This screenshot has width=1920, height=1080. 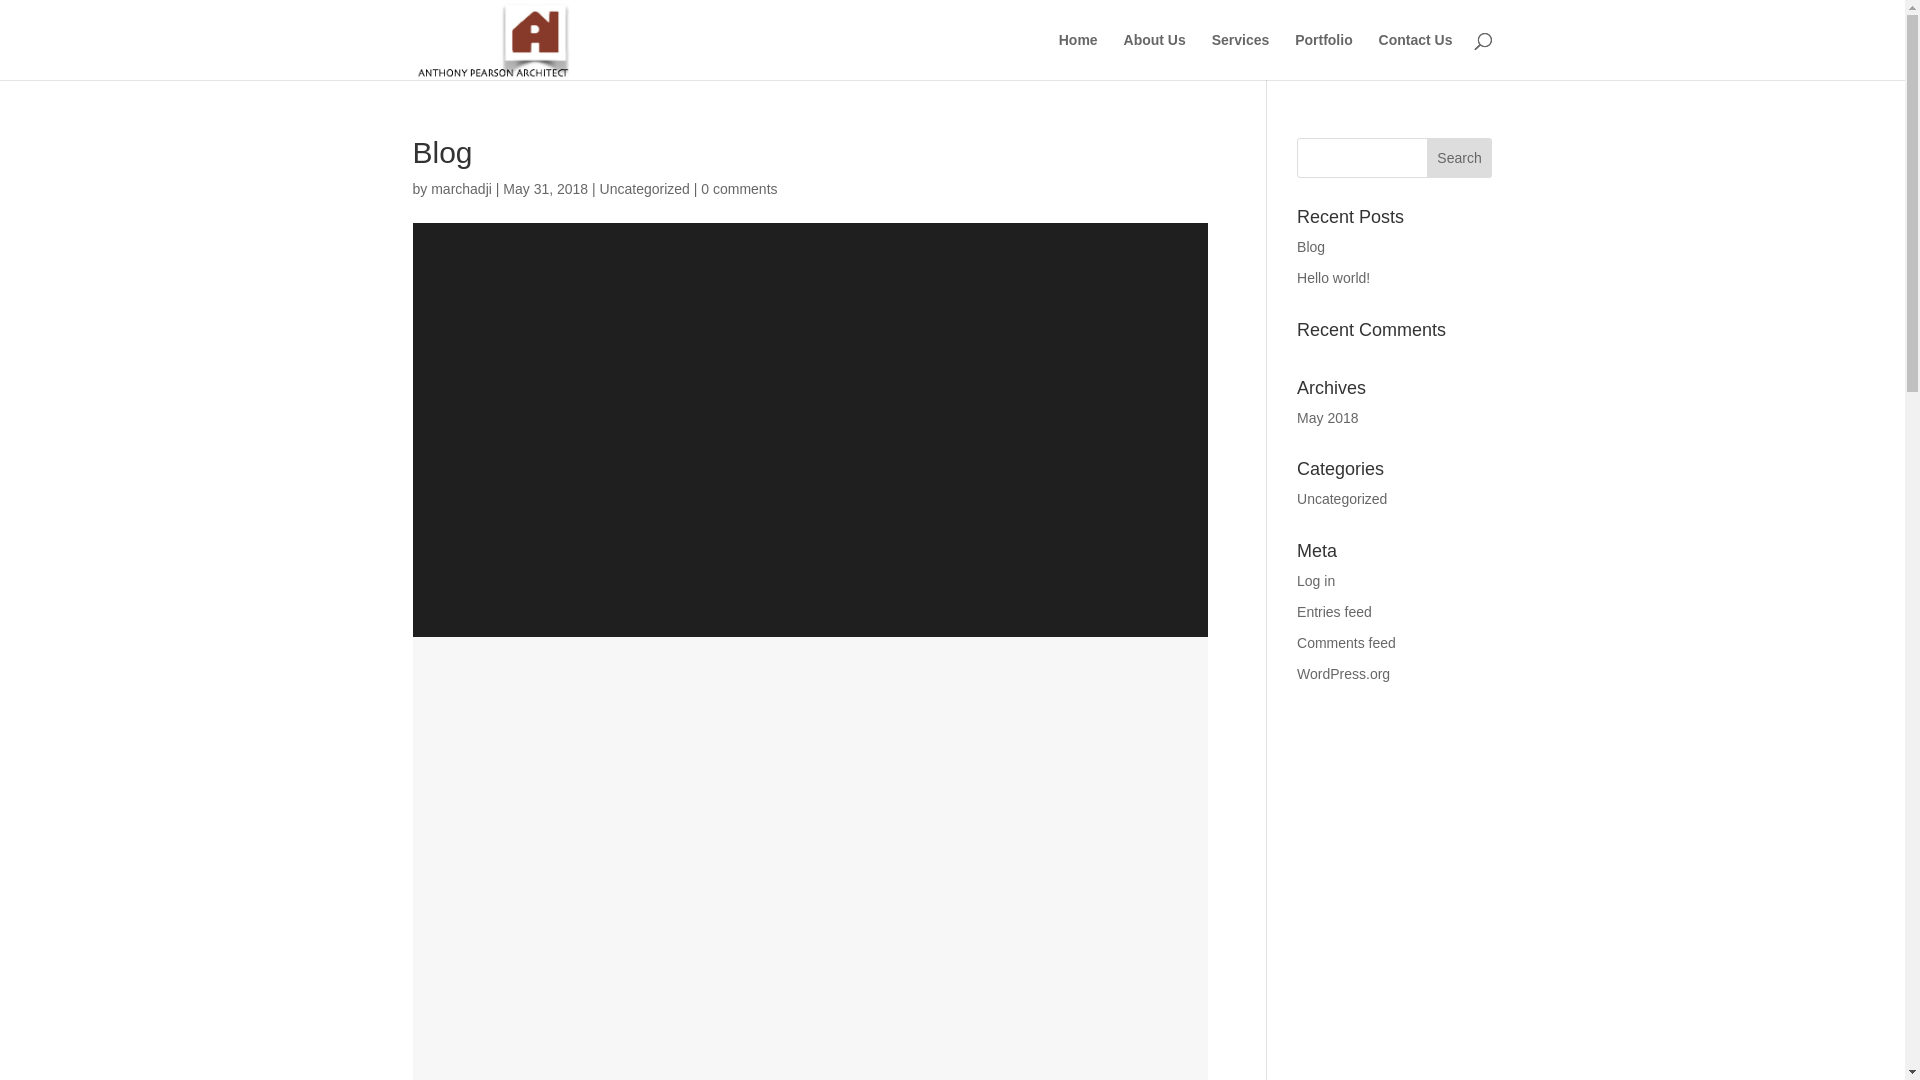 What do you see at coordinates (1346, 642) in the screenshot?
I see `Comments feed` at bounding box center [1346, 642].